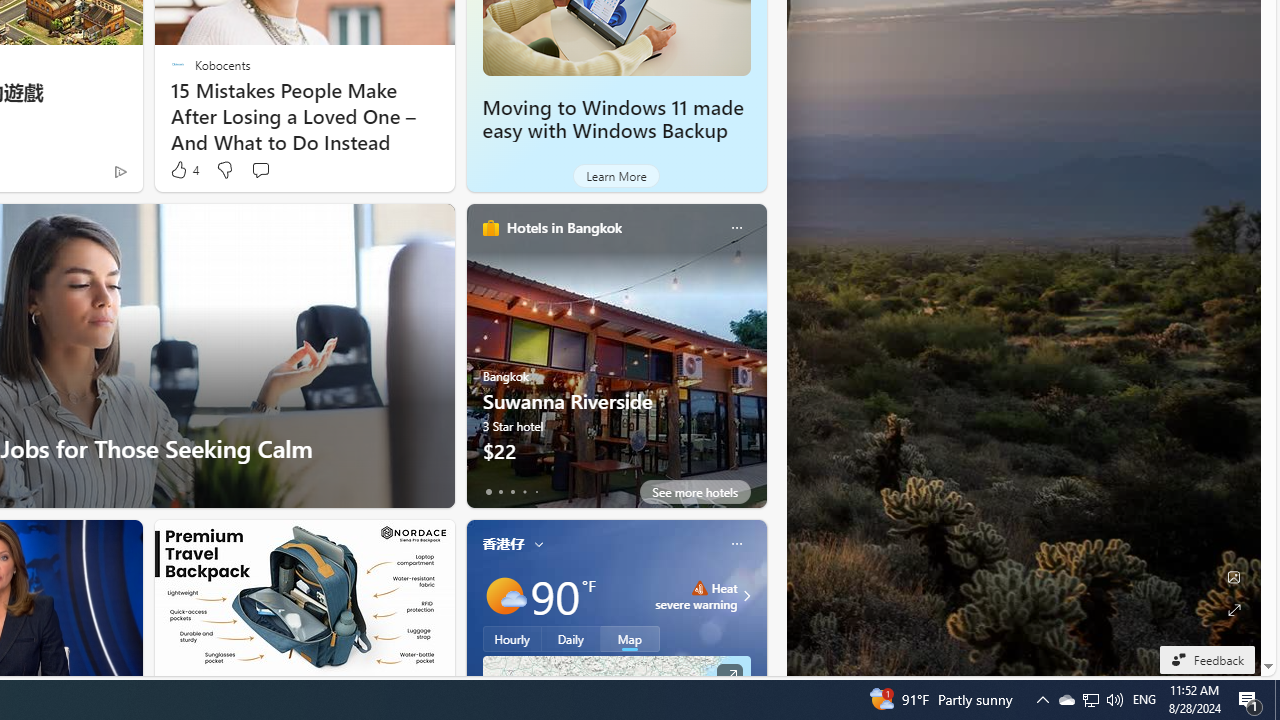 The height and width of the screenshot is (720, 1280). What do you see at coordinates (504, 595) in the screenshot?
I see `Mostly sunny` at bounding box center [504, 595].